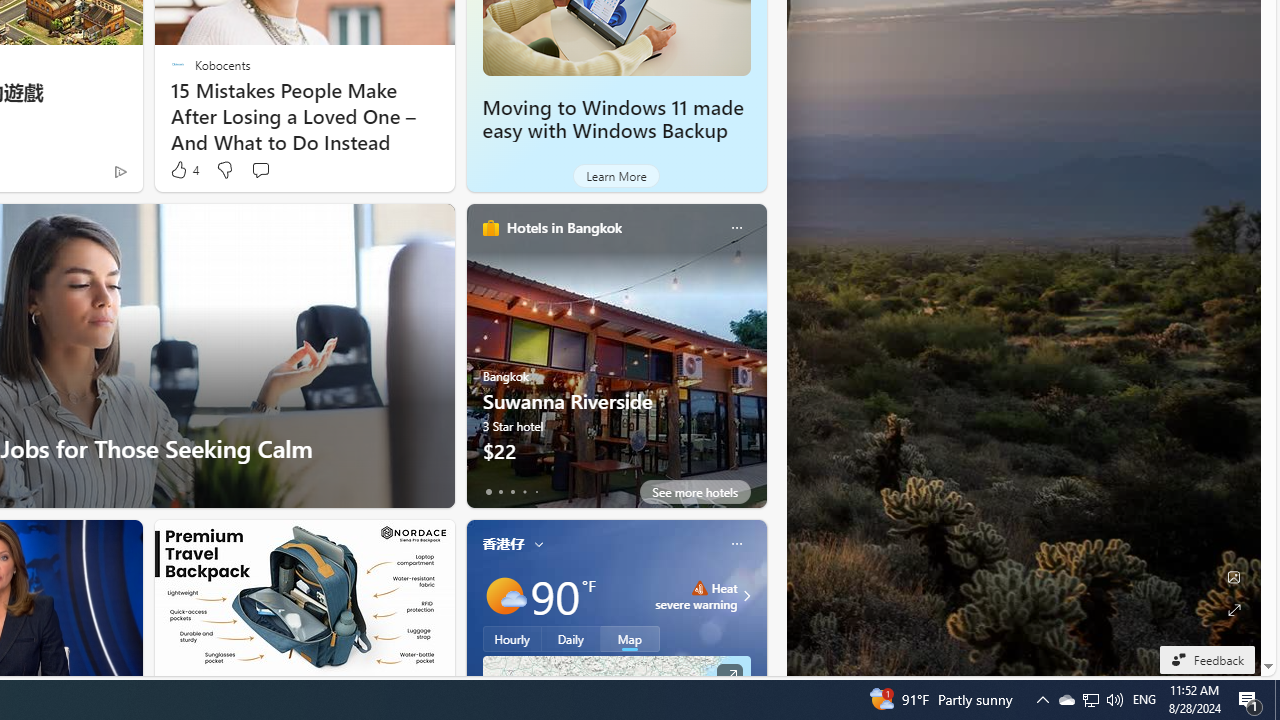 The height and width of the screenshot is (720, 1280). What do you see at coordinates (504, 595) in the screenshot?
I see `Mostly sunny` at bounding box center [504, 595].